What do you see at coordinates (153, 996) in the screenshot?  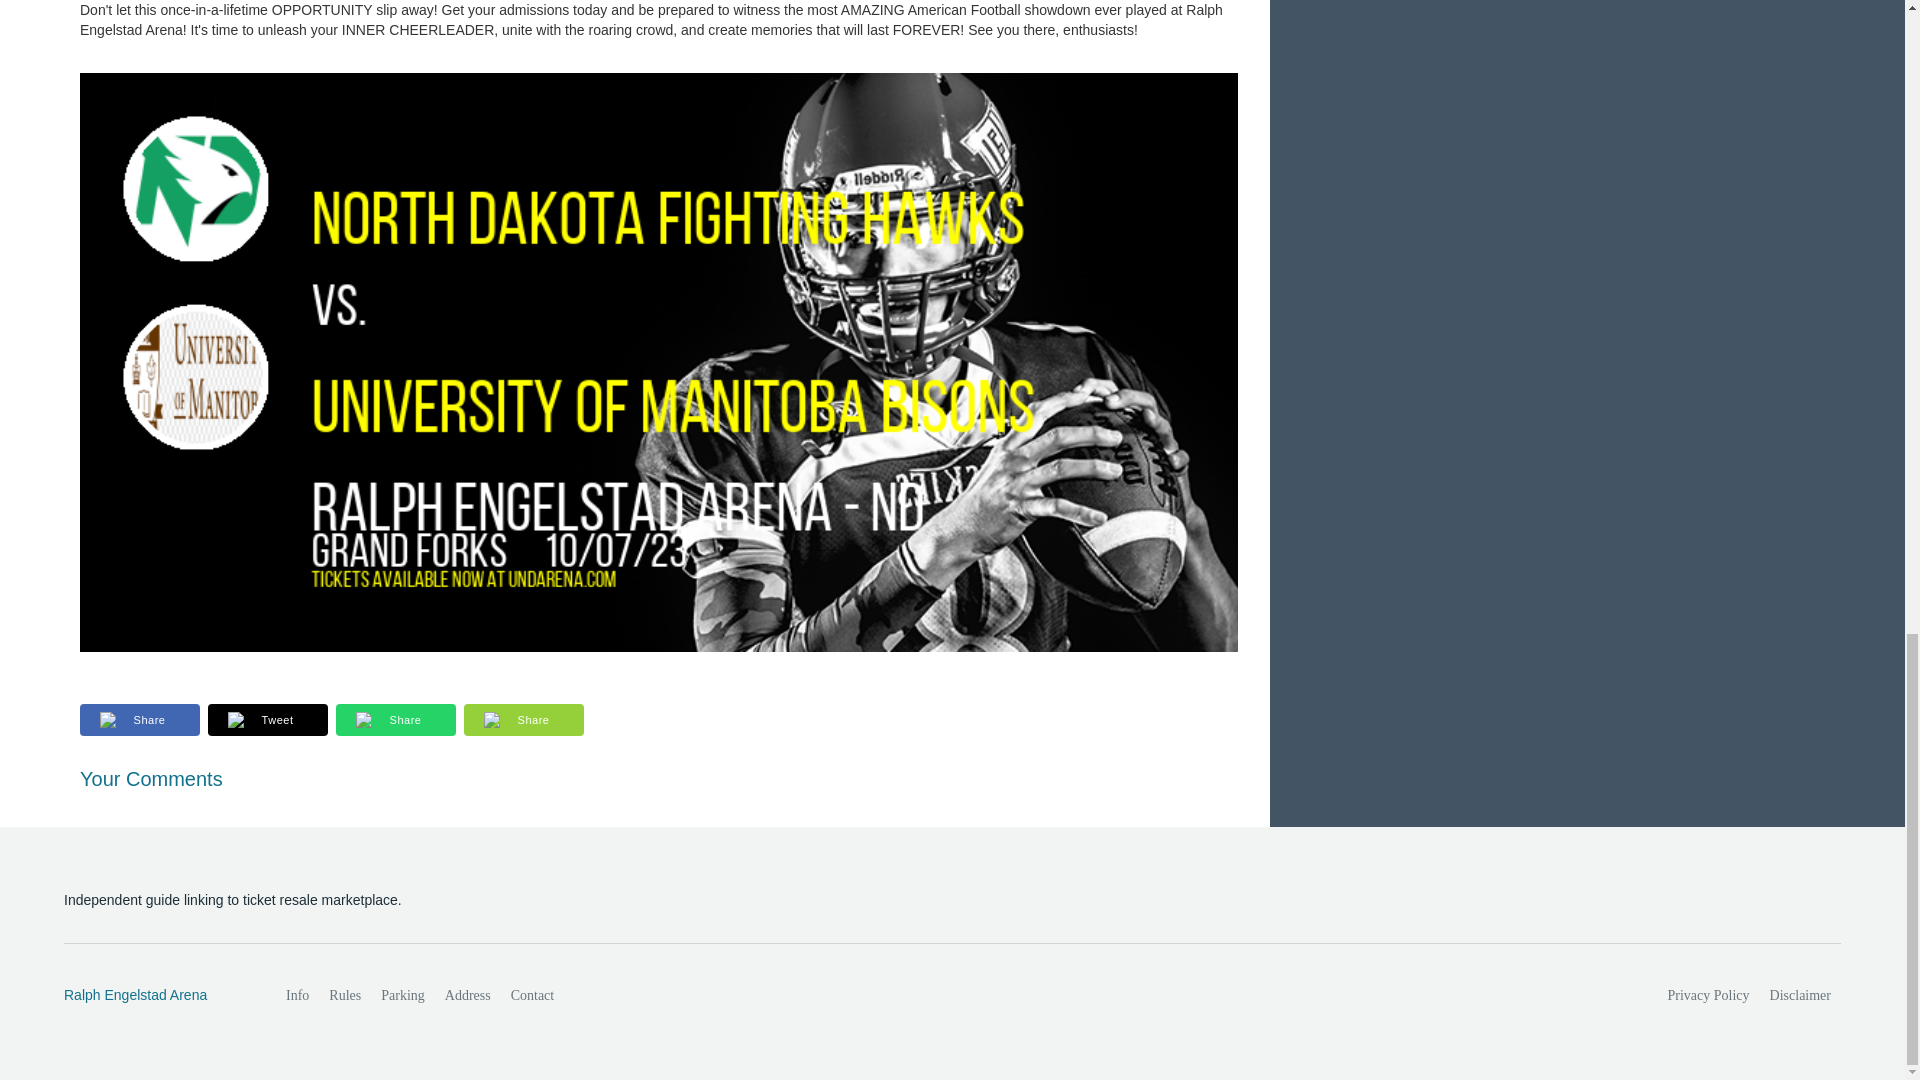 I see `Ralph Engelstad Arena` at bounding box center [153, 996].